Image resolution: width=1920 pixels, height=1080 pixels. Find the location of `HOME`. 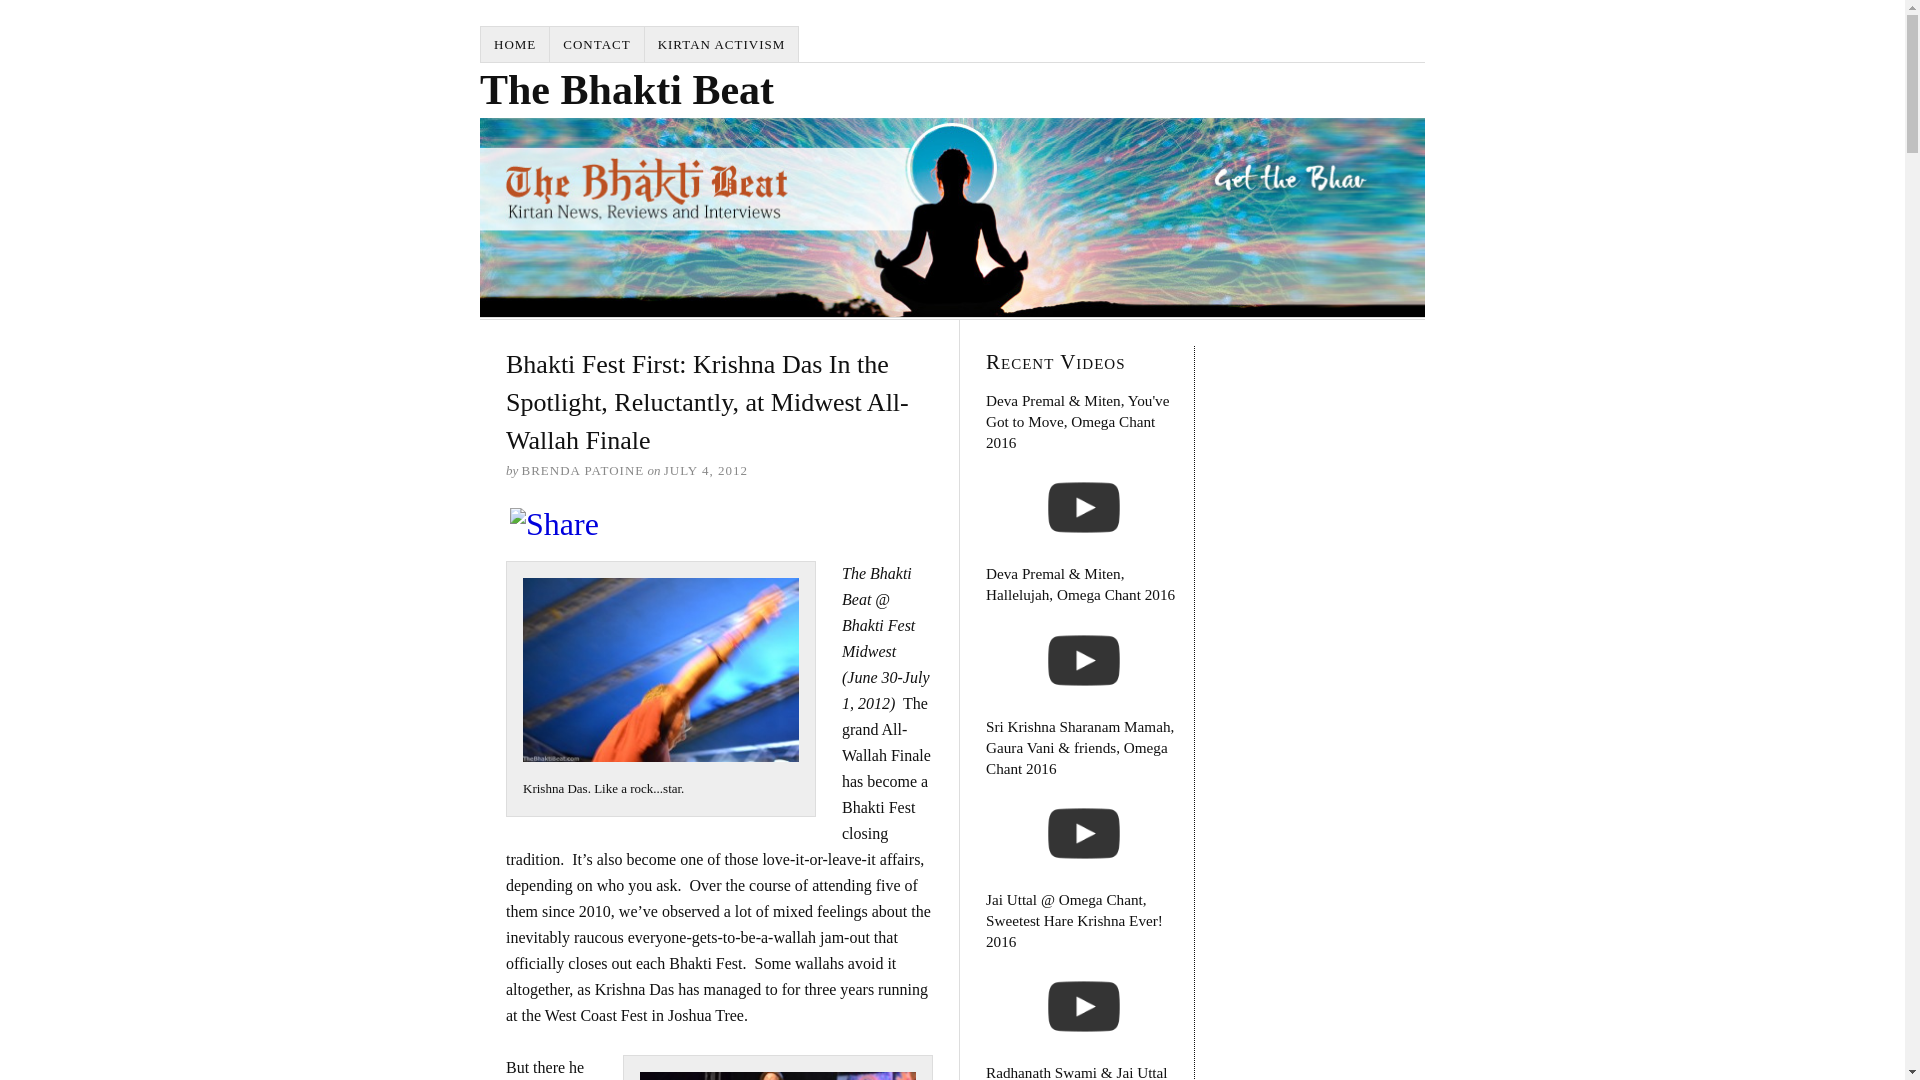

HOME is located at coordinates (515, 44).